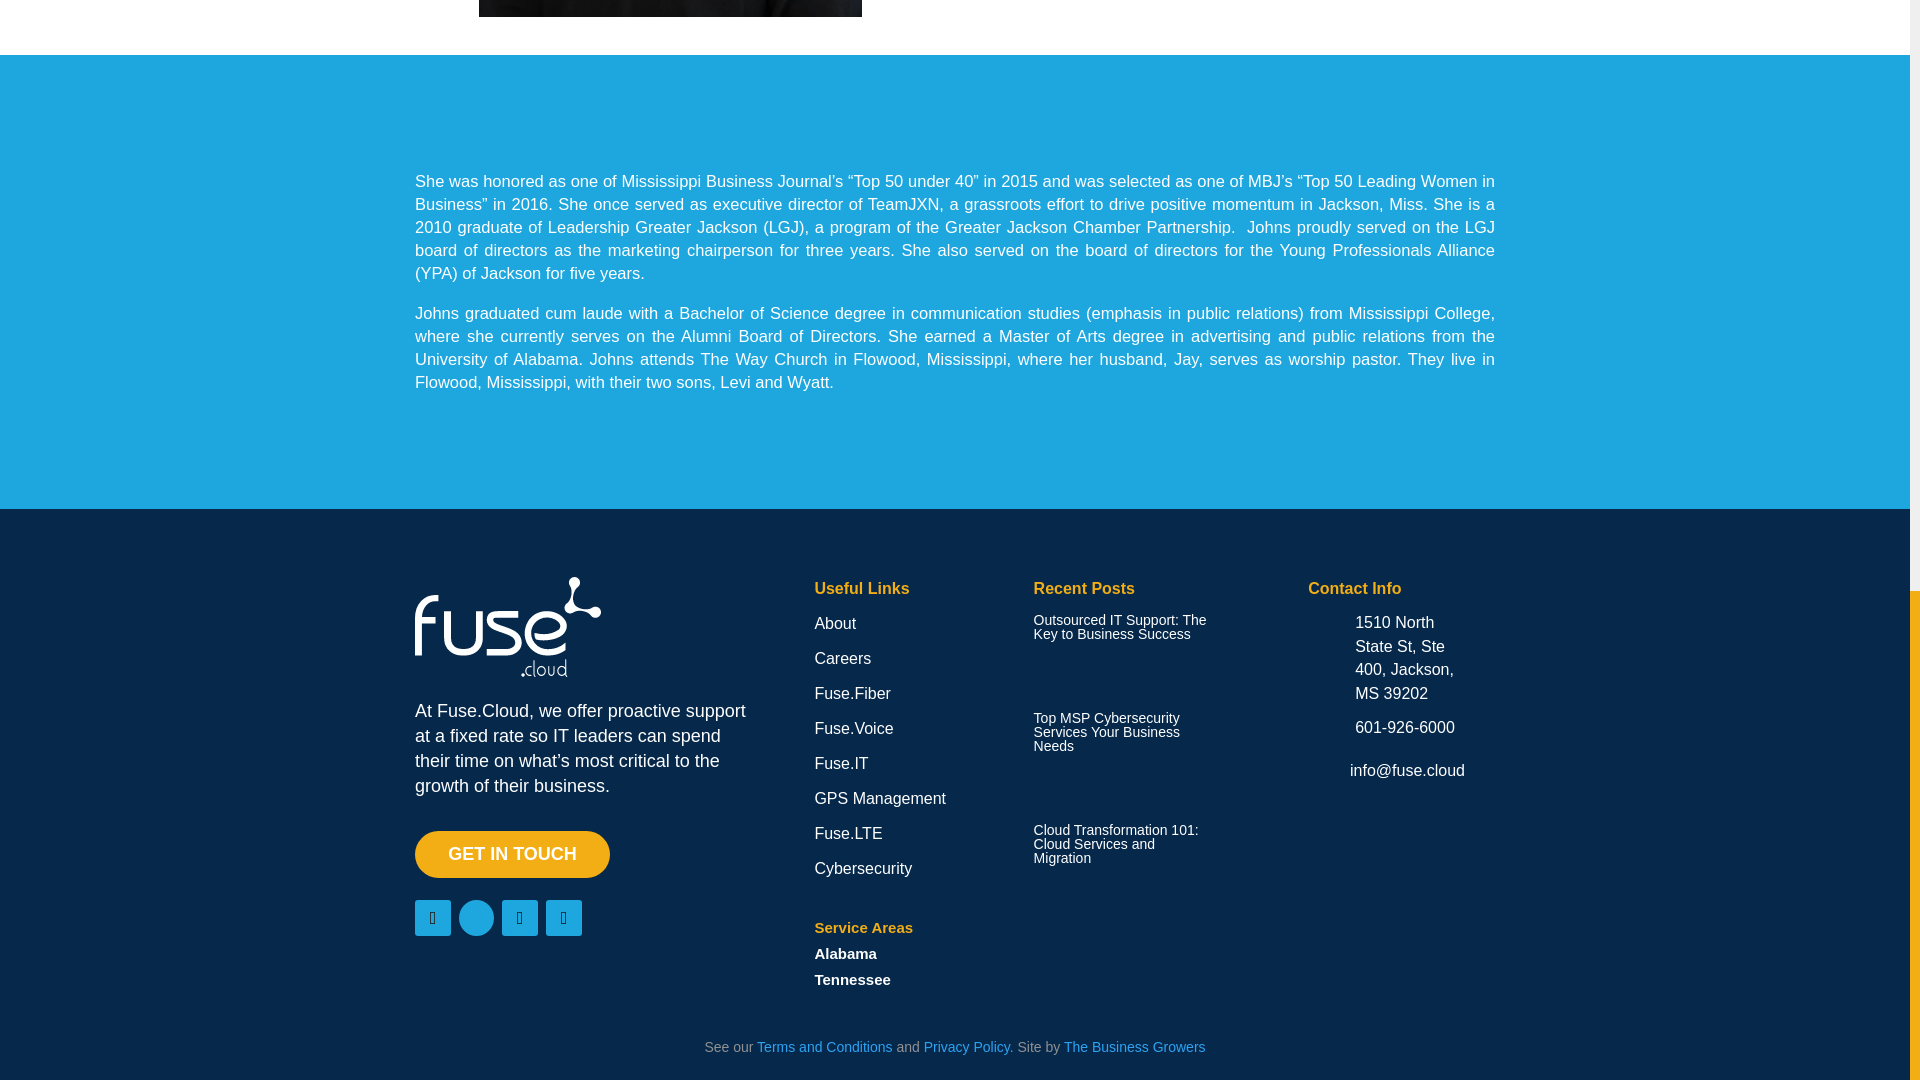  What do you see at coordinates (519, 918) in the screenshot?
I see `Follow on Instagram` at bounding box center [519, 918].